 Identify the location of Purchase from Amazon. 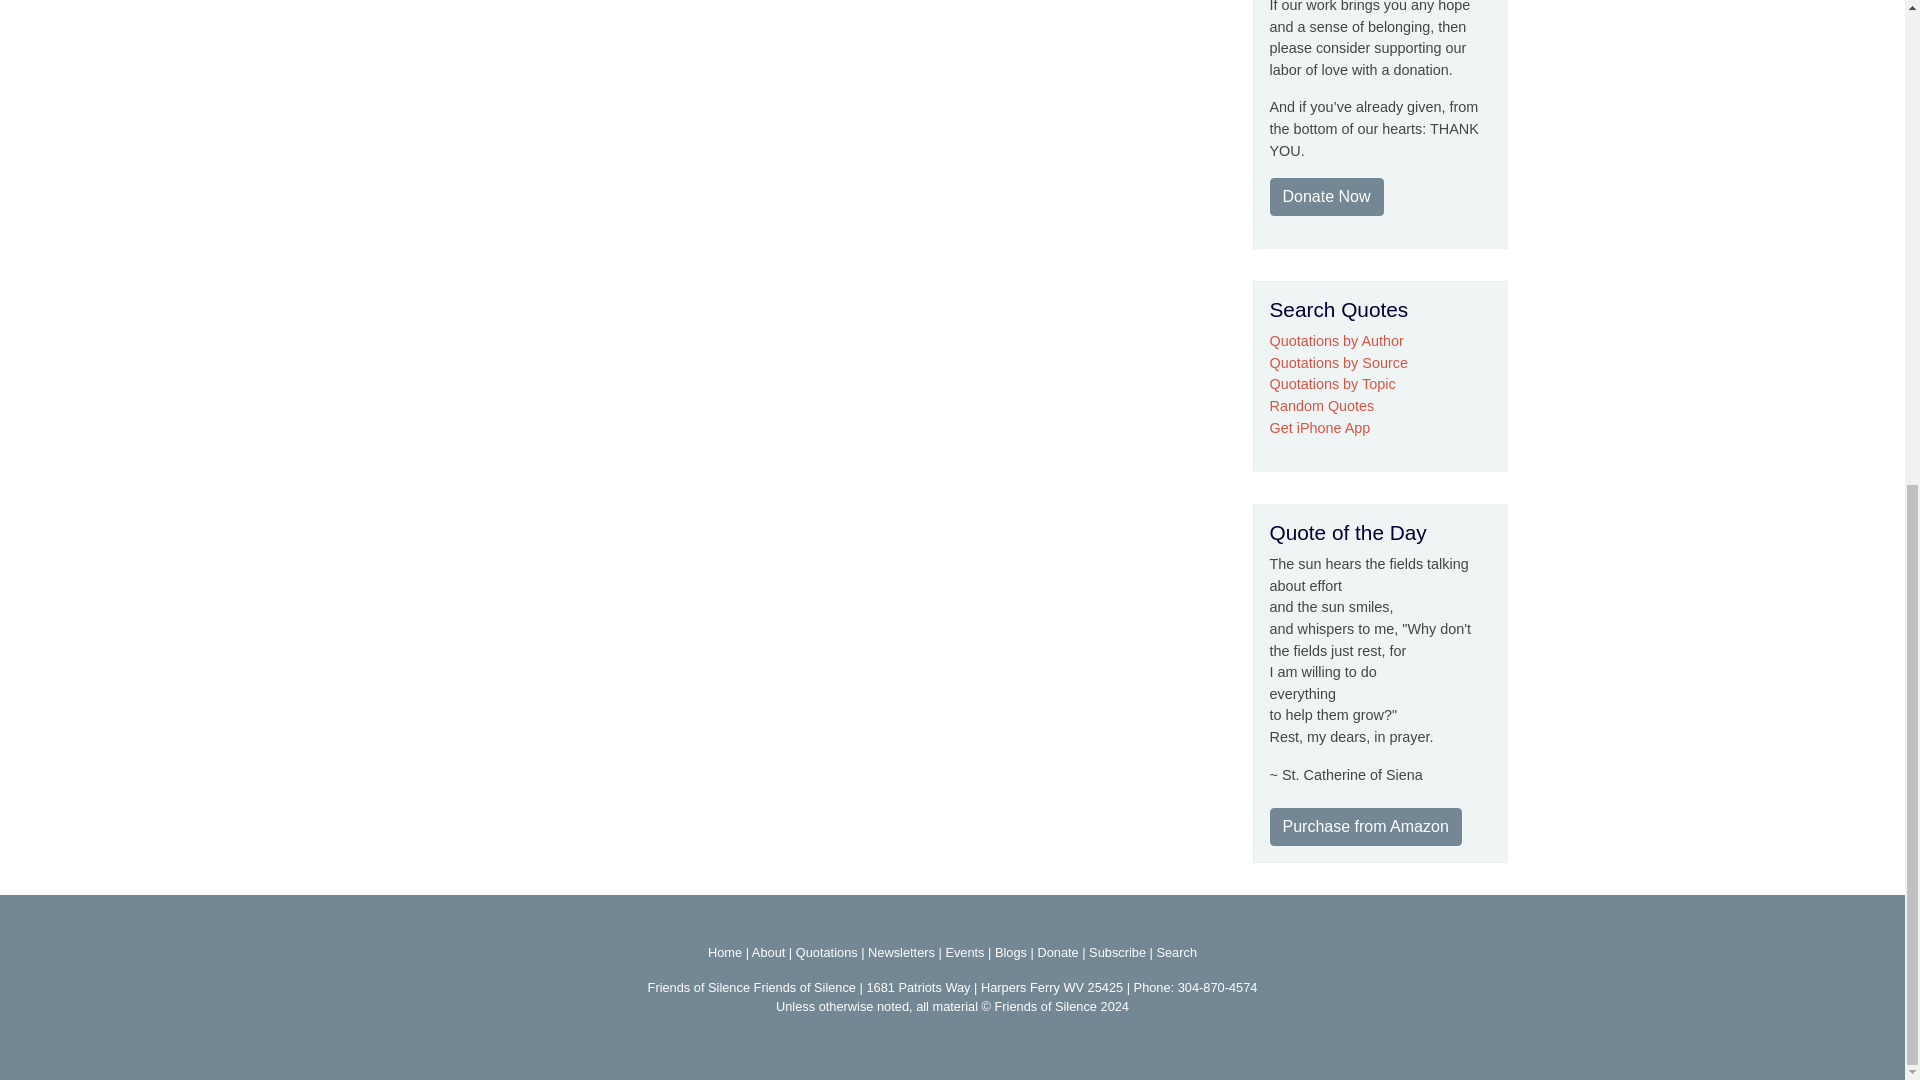
(1365, 826).